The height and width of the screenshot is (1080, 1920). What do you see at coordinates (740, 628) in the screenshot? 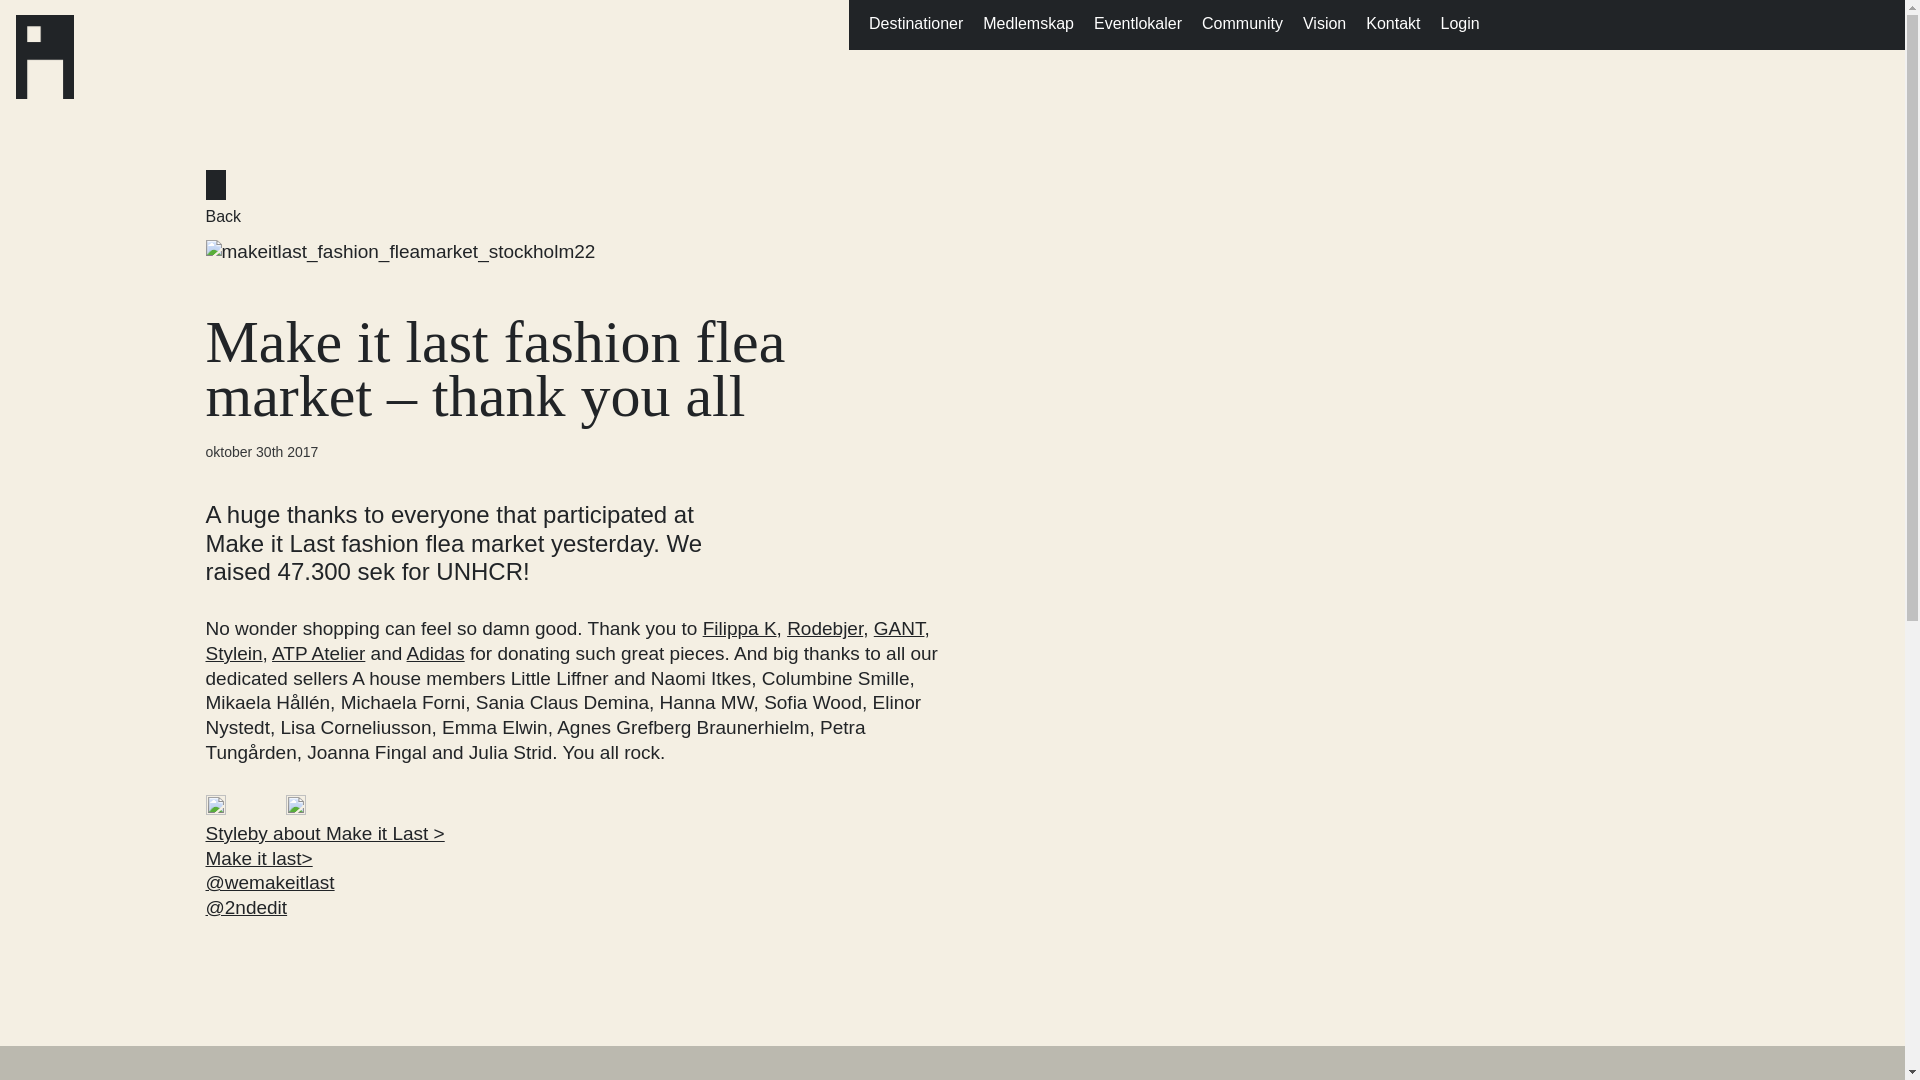
I see `Filippa K` at bounding box center [740, 628].